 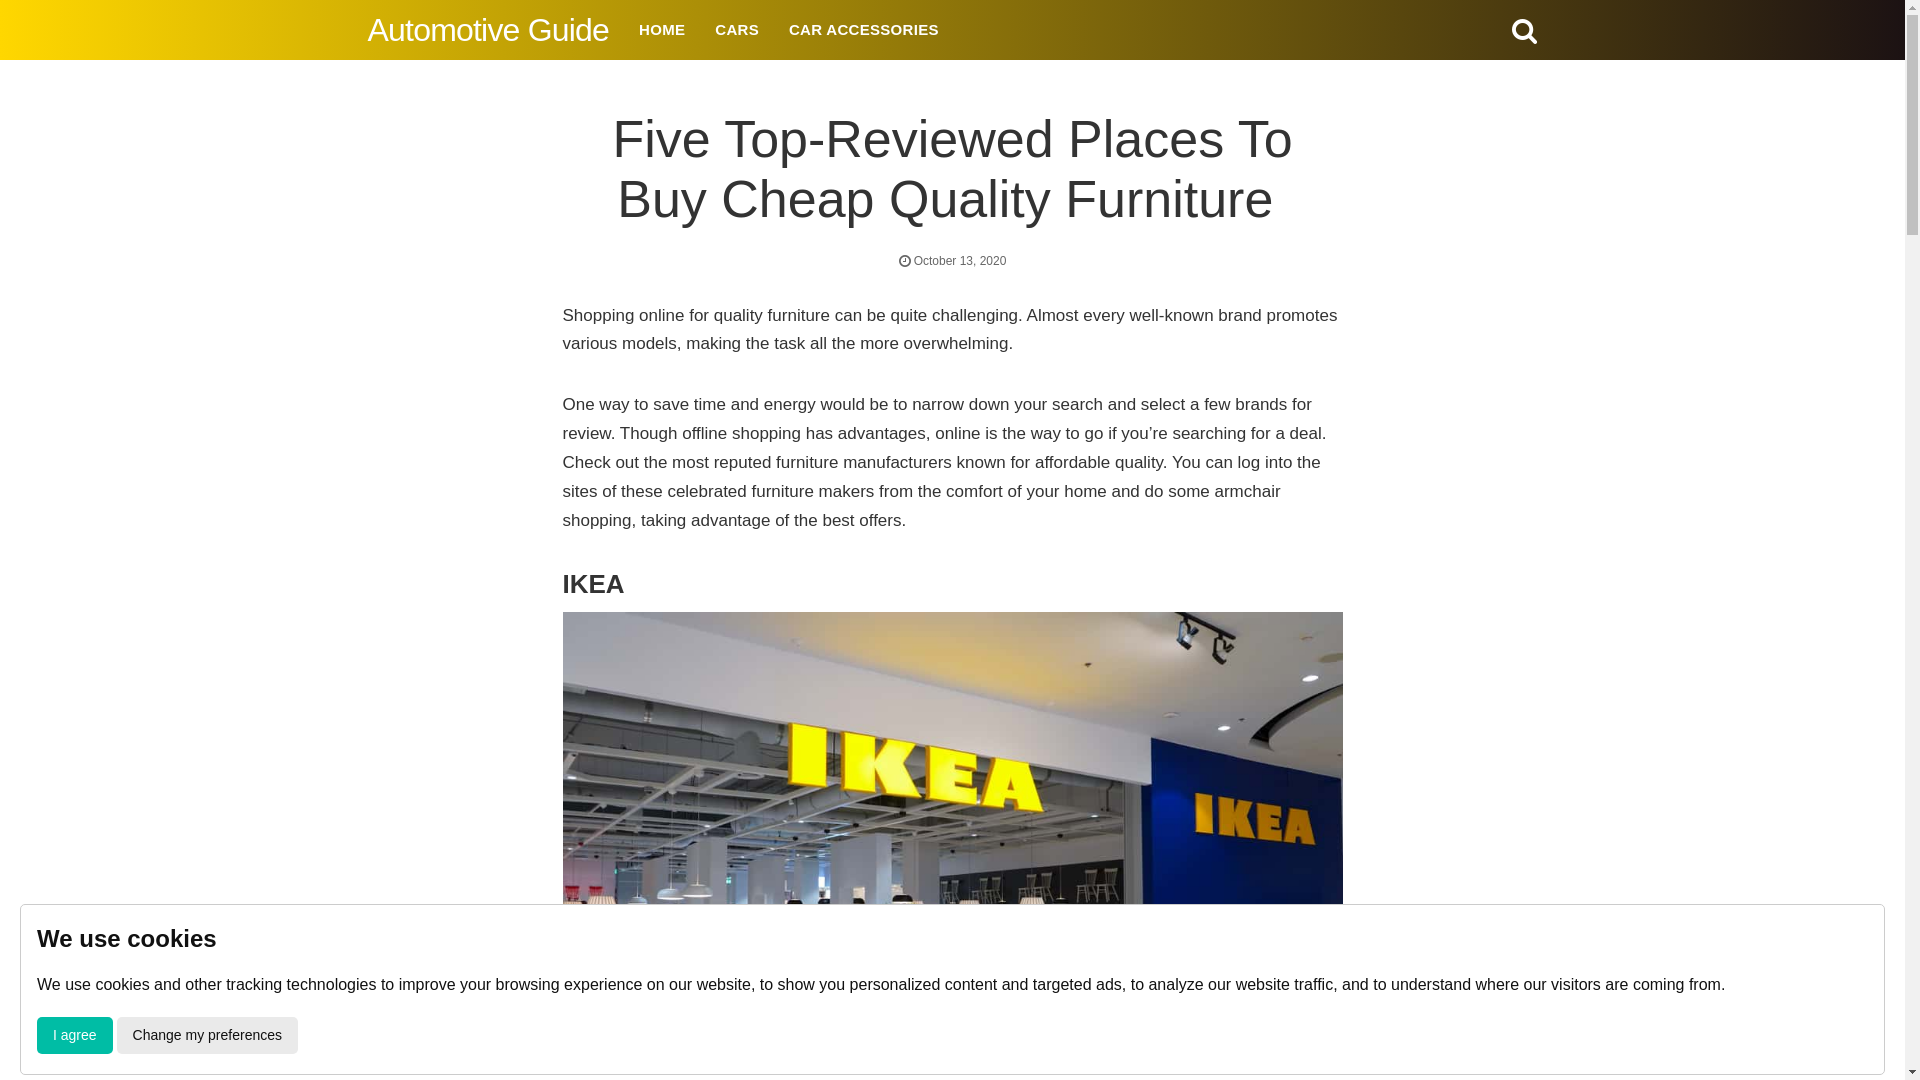 I want to click on Automotive Guide, so click(x=489, y=29).